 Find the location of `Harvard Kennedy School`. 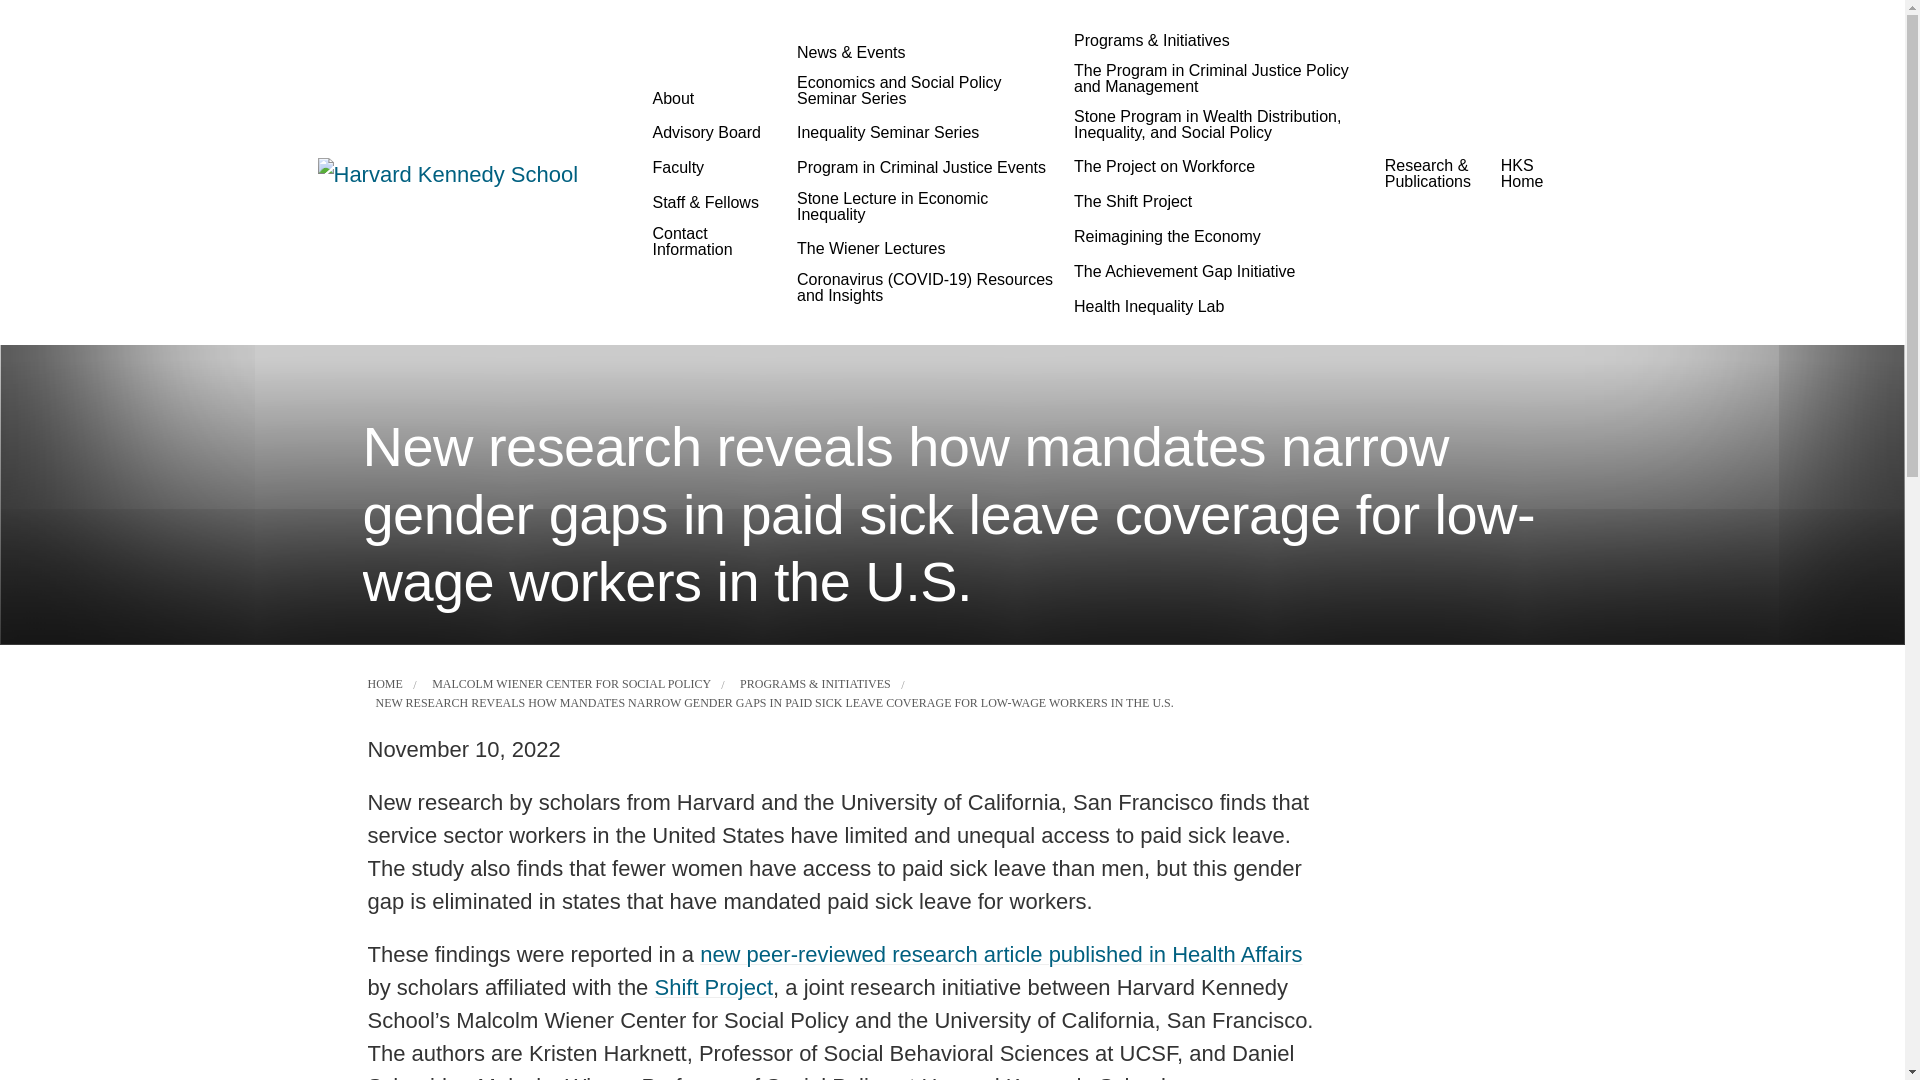

Harvard Kennedy School is located at coordinates (465, 173).